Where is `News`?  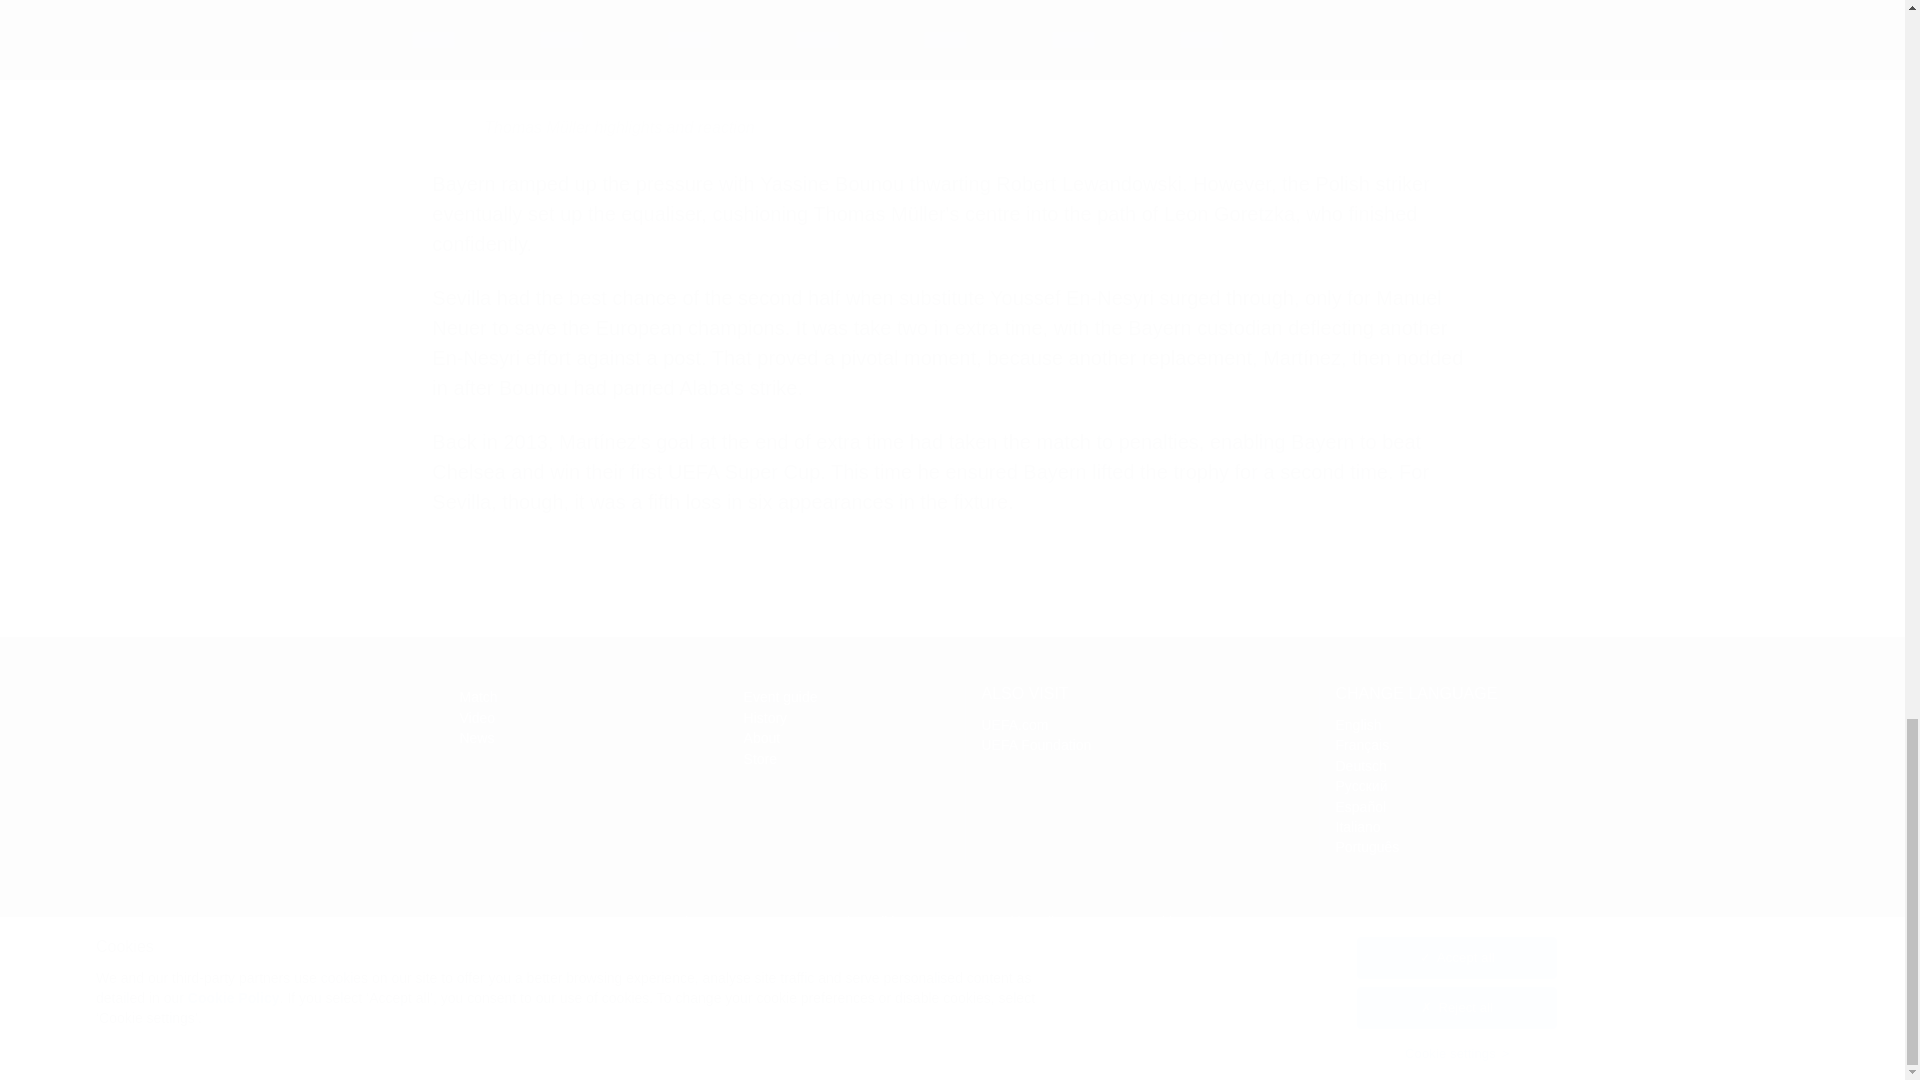
News is located at coordinates (476, 738).